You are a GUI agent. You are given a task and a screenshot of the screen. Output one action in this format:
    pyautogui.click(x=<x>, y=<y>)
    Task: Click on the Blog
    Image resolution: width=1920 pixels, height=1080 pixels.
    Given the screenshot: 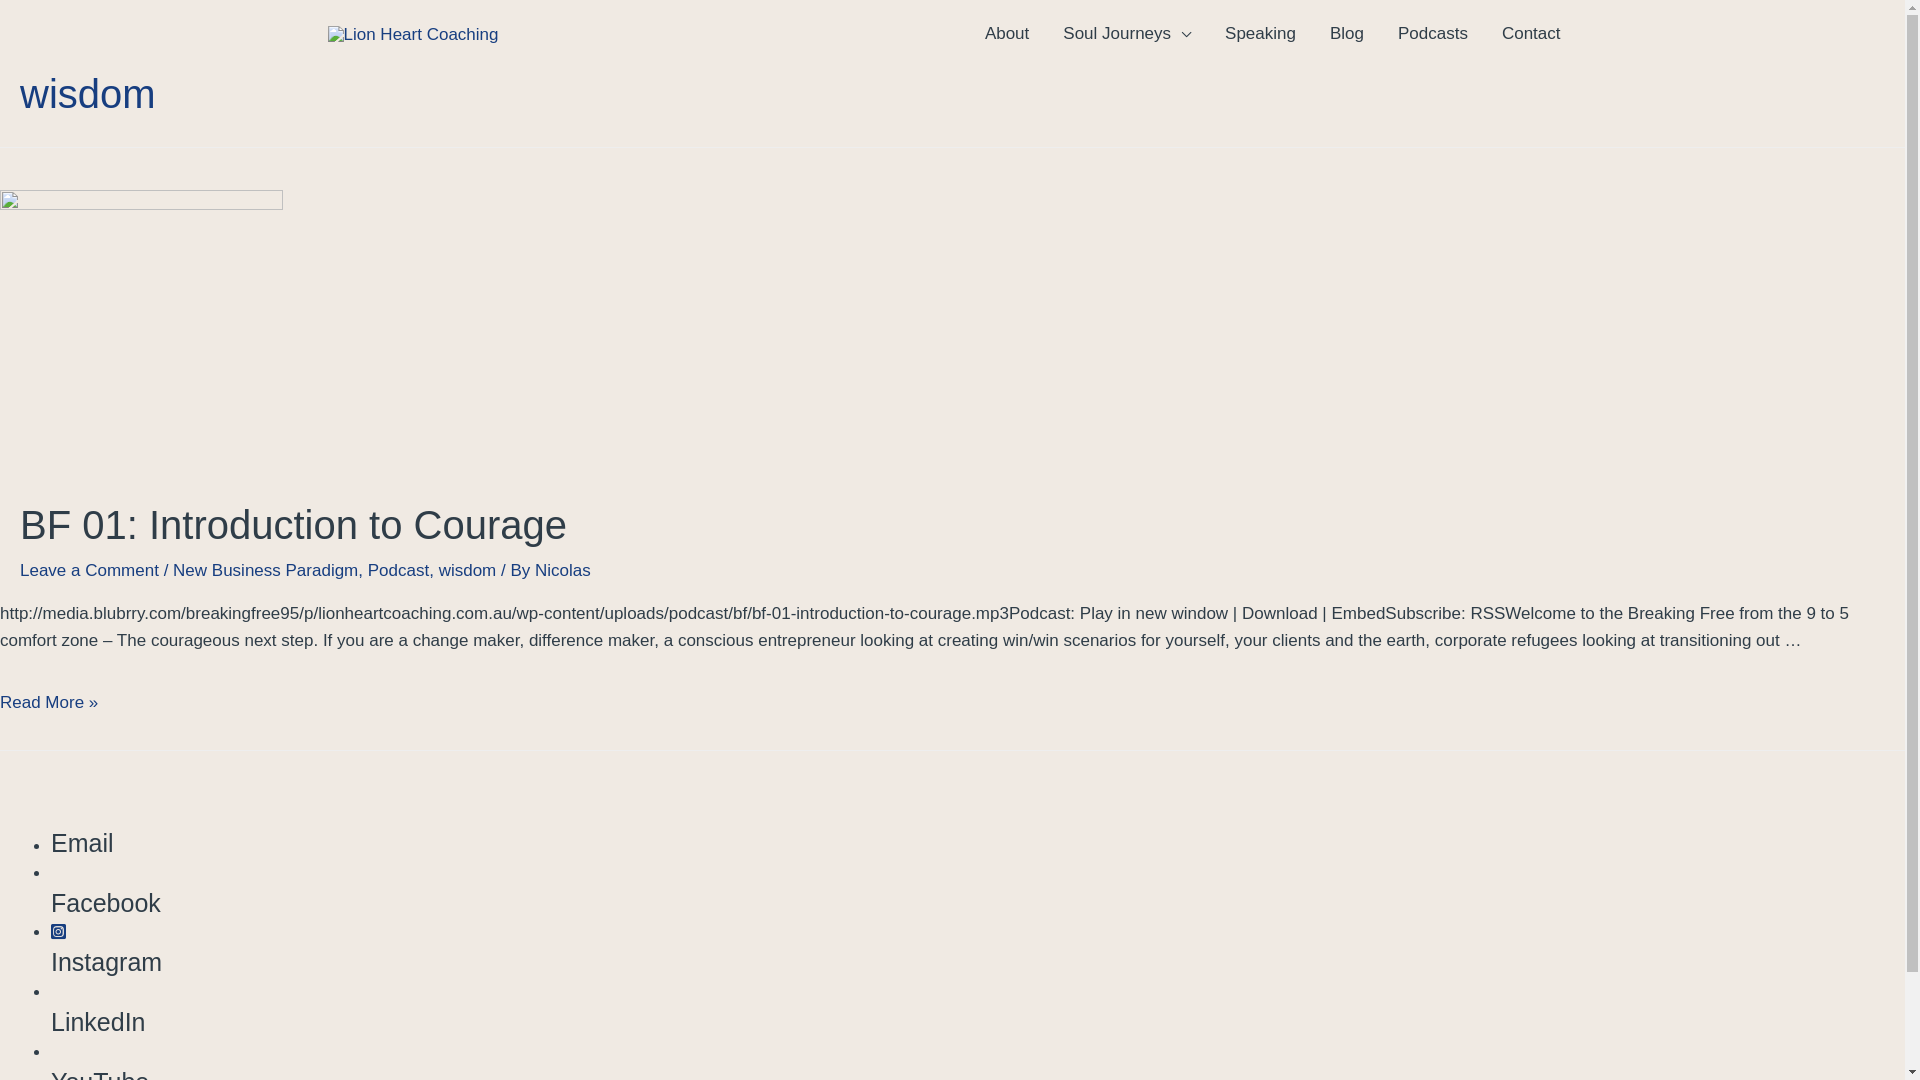 What is the action you would take?
    pyautogui.click(x=1347, y=34)
    